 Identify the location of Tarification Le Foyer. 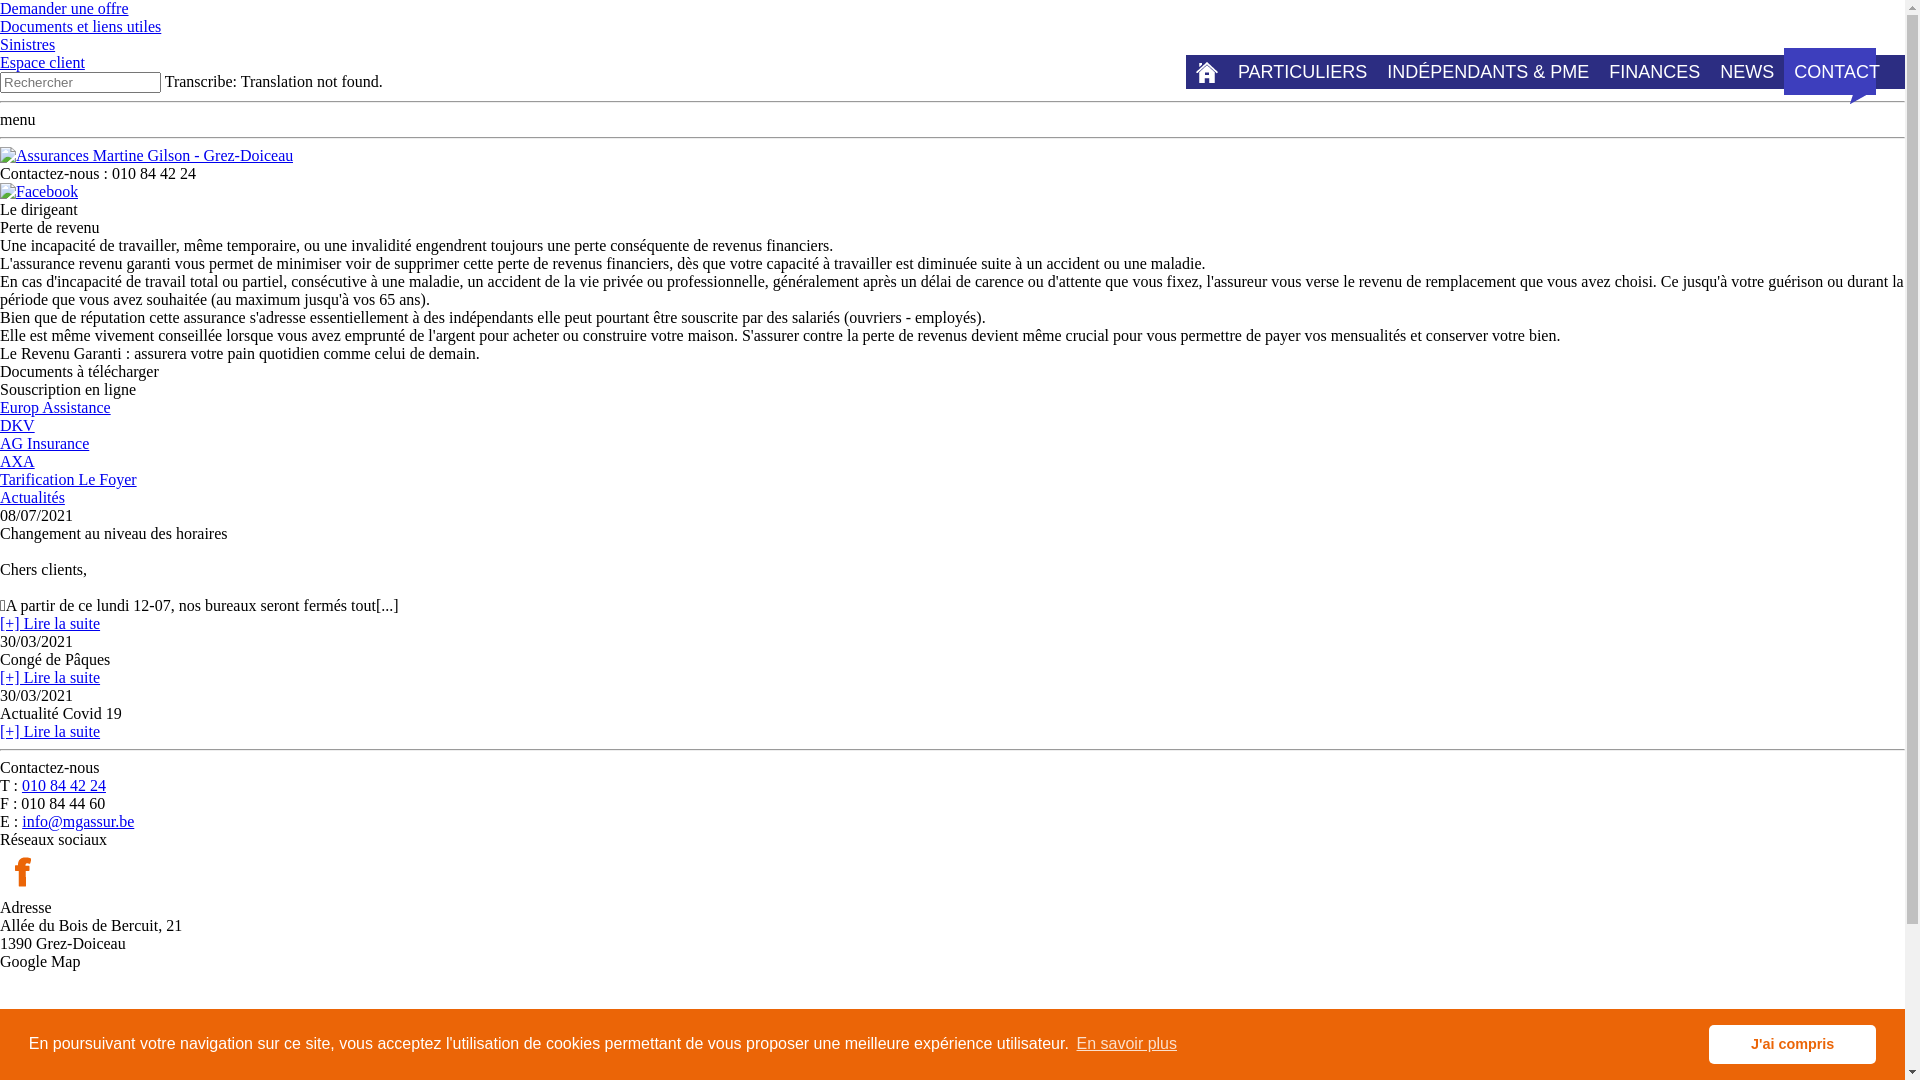
(68, 480).